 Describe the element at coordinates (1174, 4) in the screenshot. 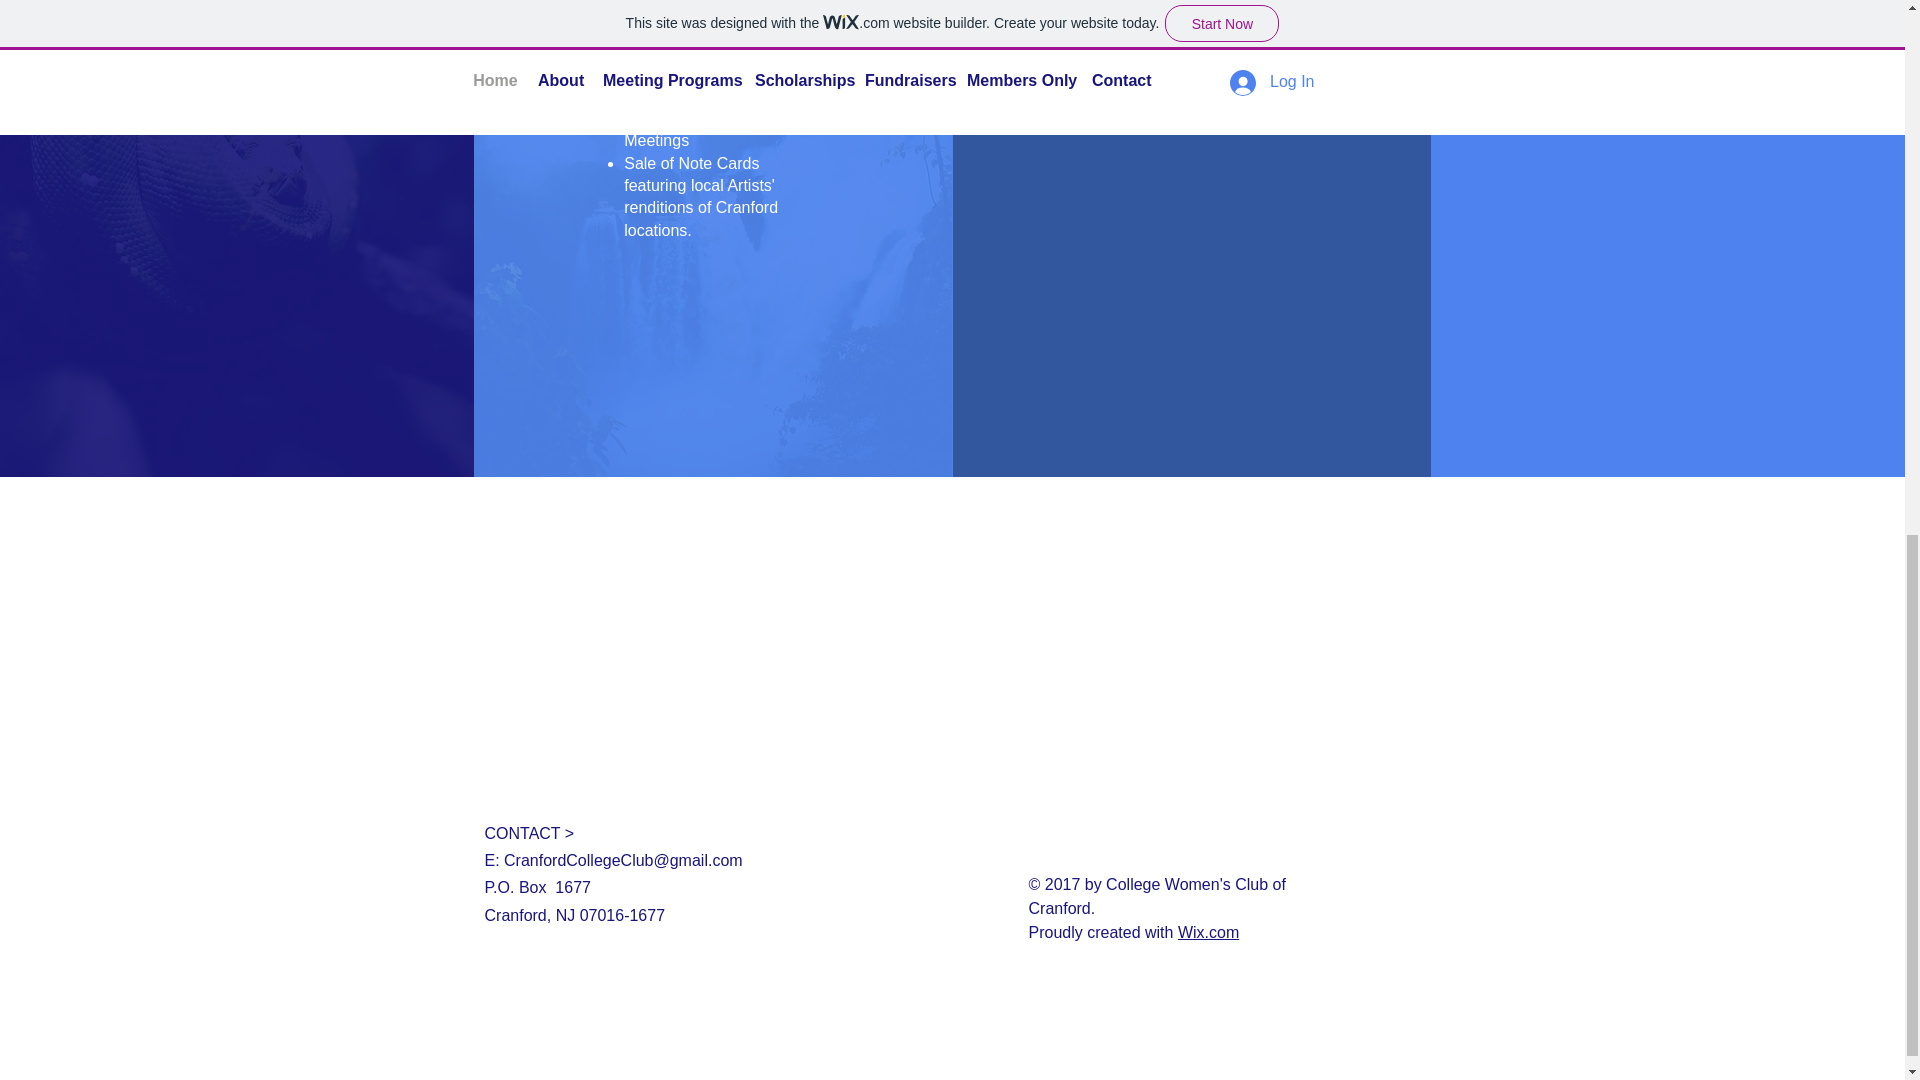

I see `Donations for Tribute Award ` at that location.